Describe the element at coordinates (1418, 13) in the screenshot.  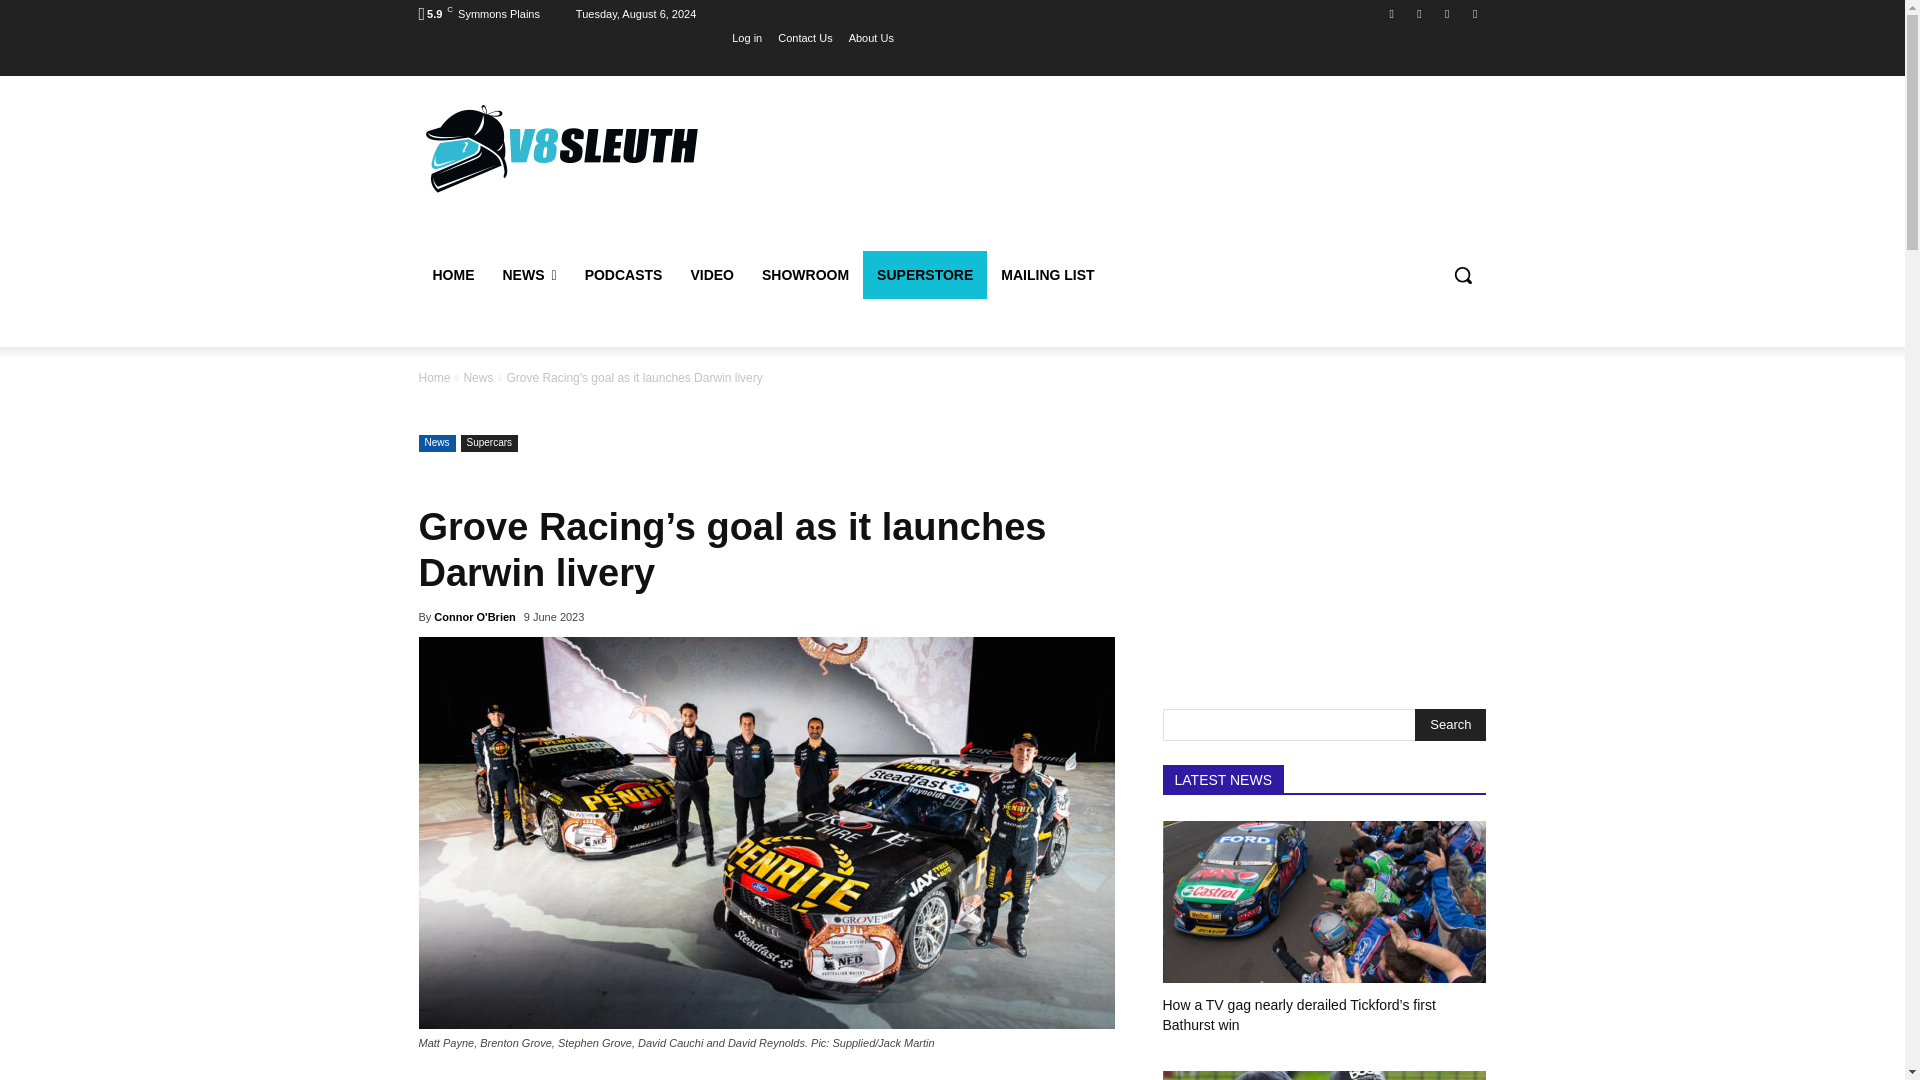
I see `Instagram` at that location.